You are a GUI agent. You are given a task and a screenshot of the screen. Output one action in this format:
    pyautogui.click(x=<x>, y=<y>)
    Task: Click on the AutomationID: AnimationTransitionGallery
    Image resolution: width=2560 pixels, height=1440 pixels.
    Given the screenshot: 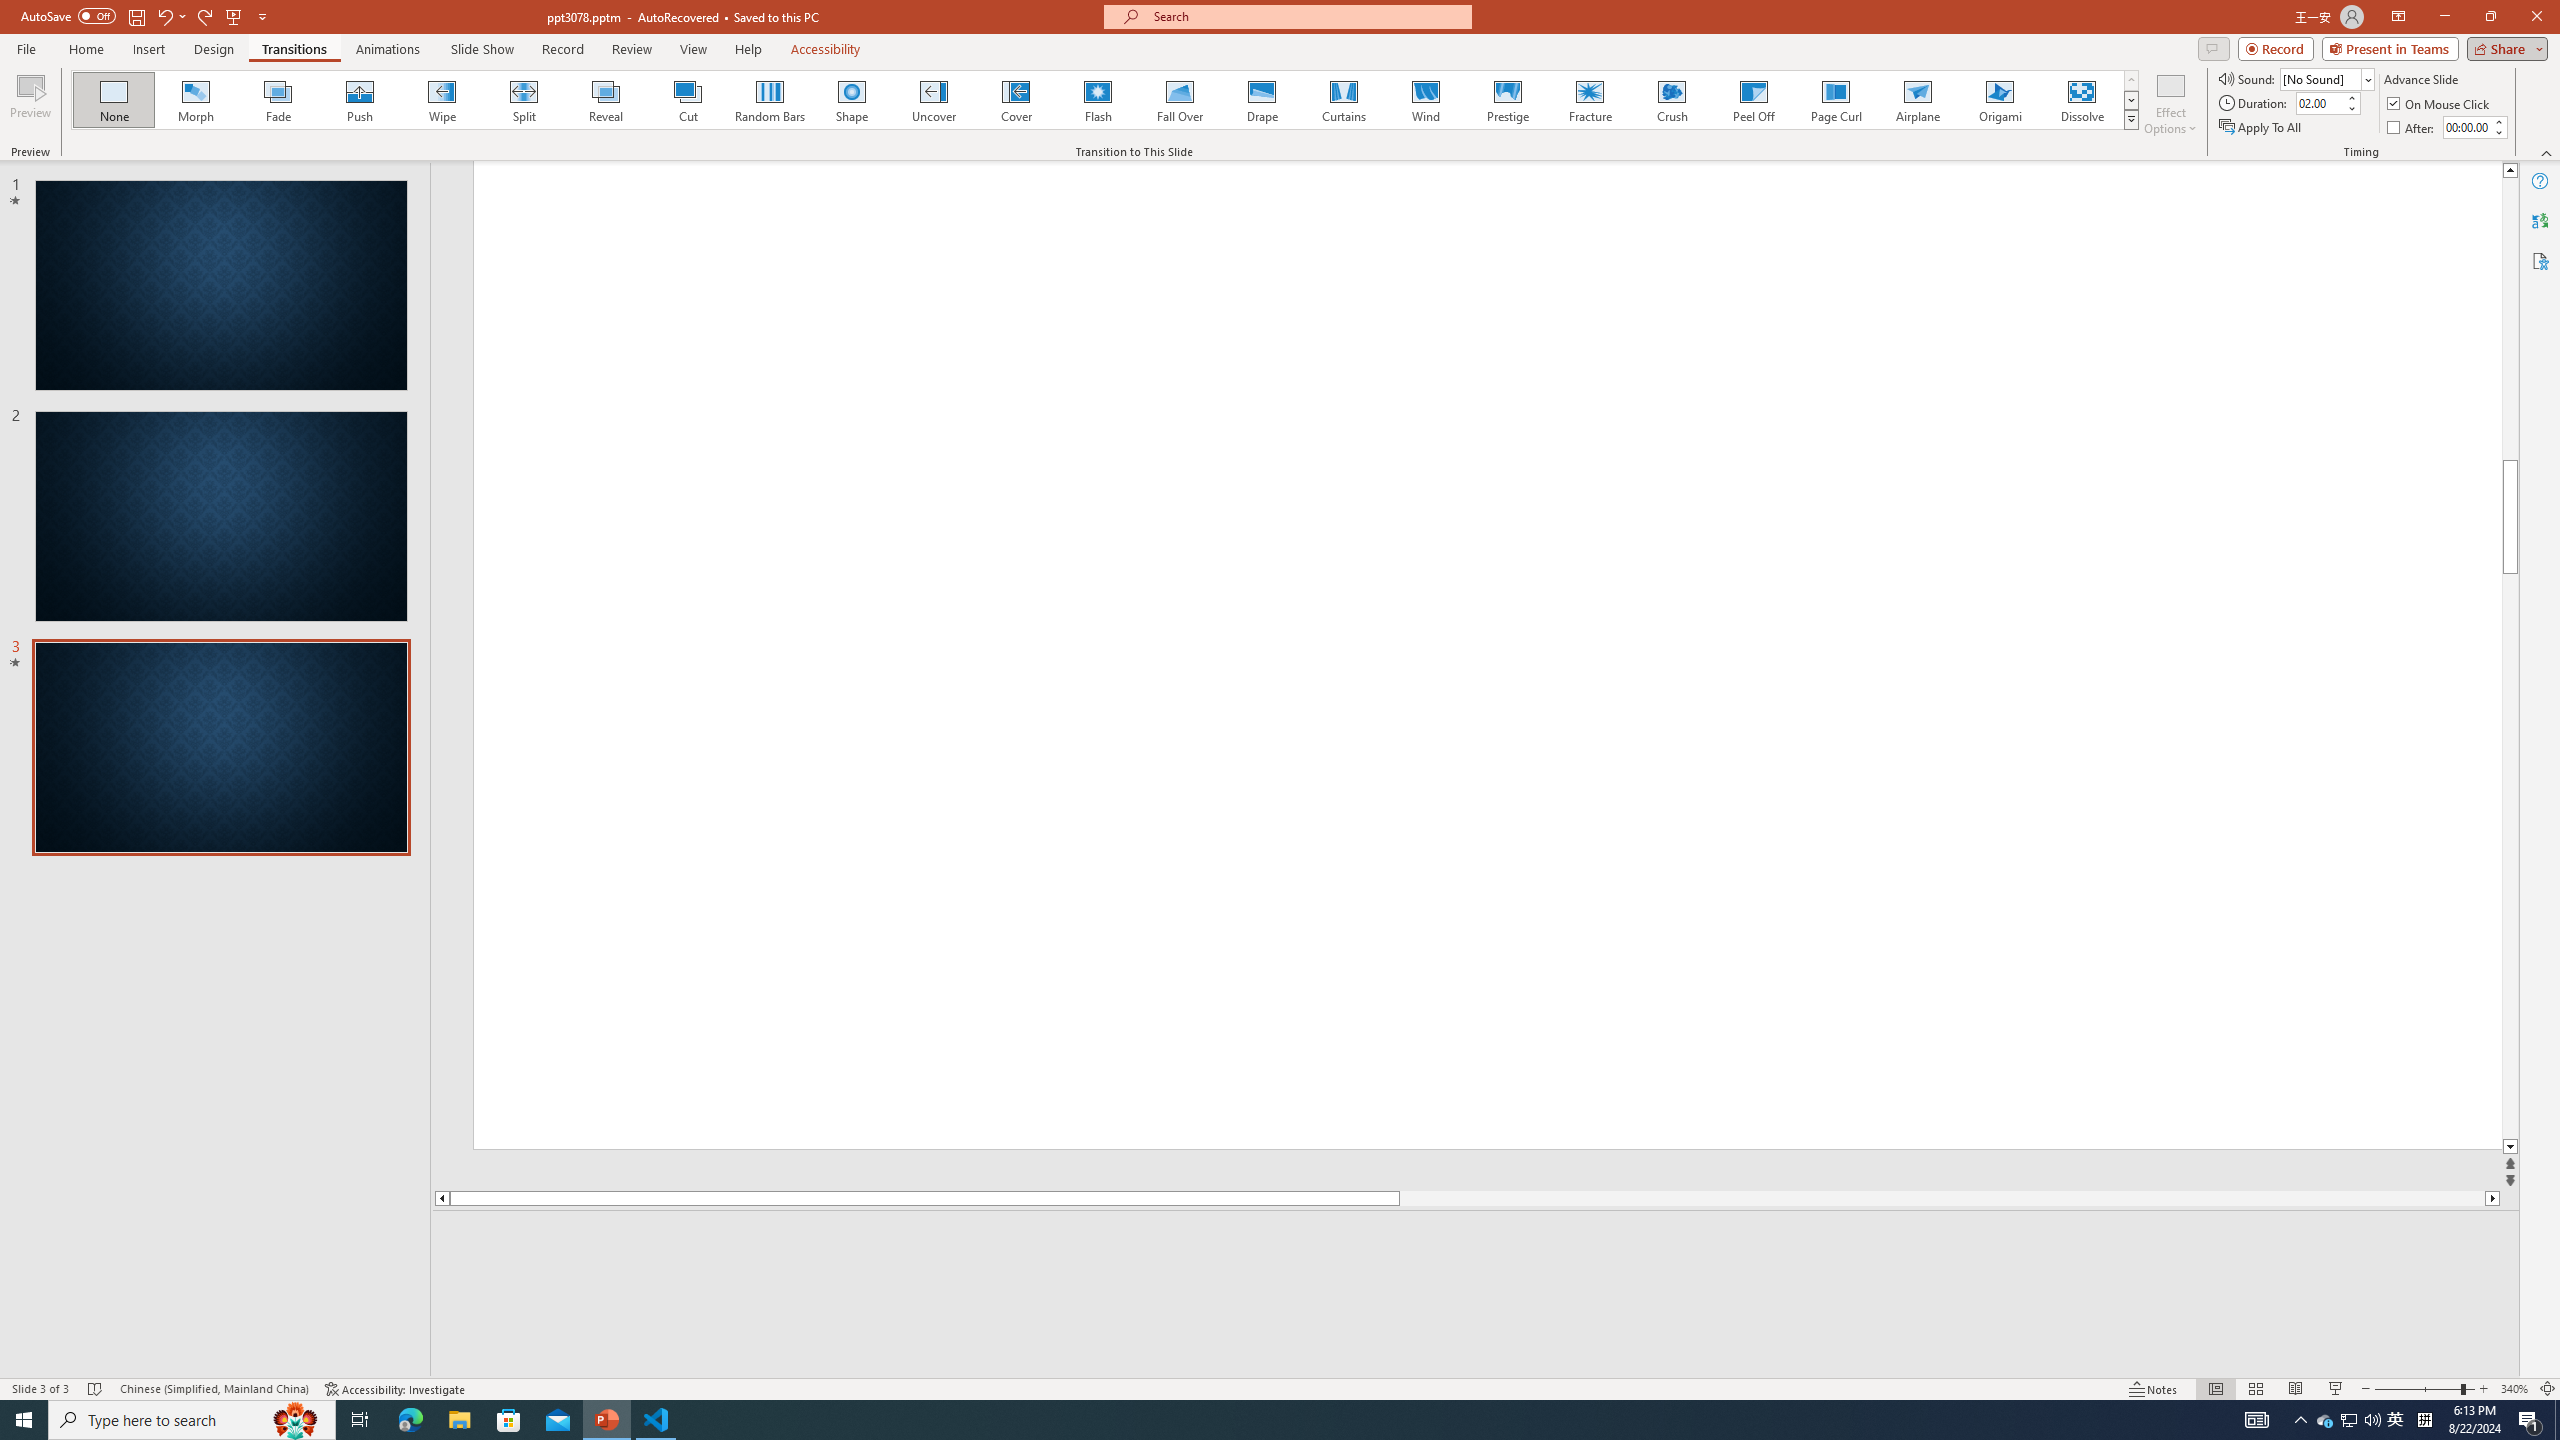 What is the action you would take?
    pyautogui.click(x=1106, y=100)
    